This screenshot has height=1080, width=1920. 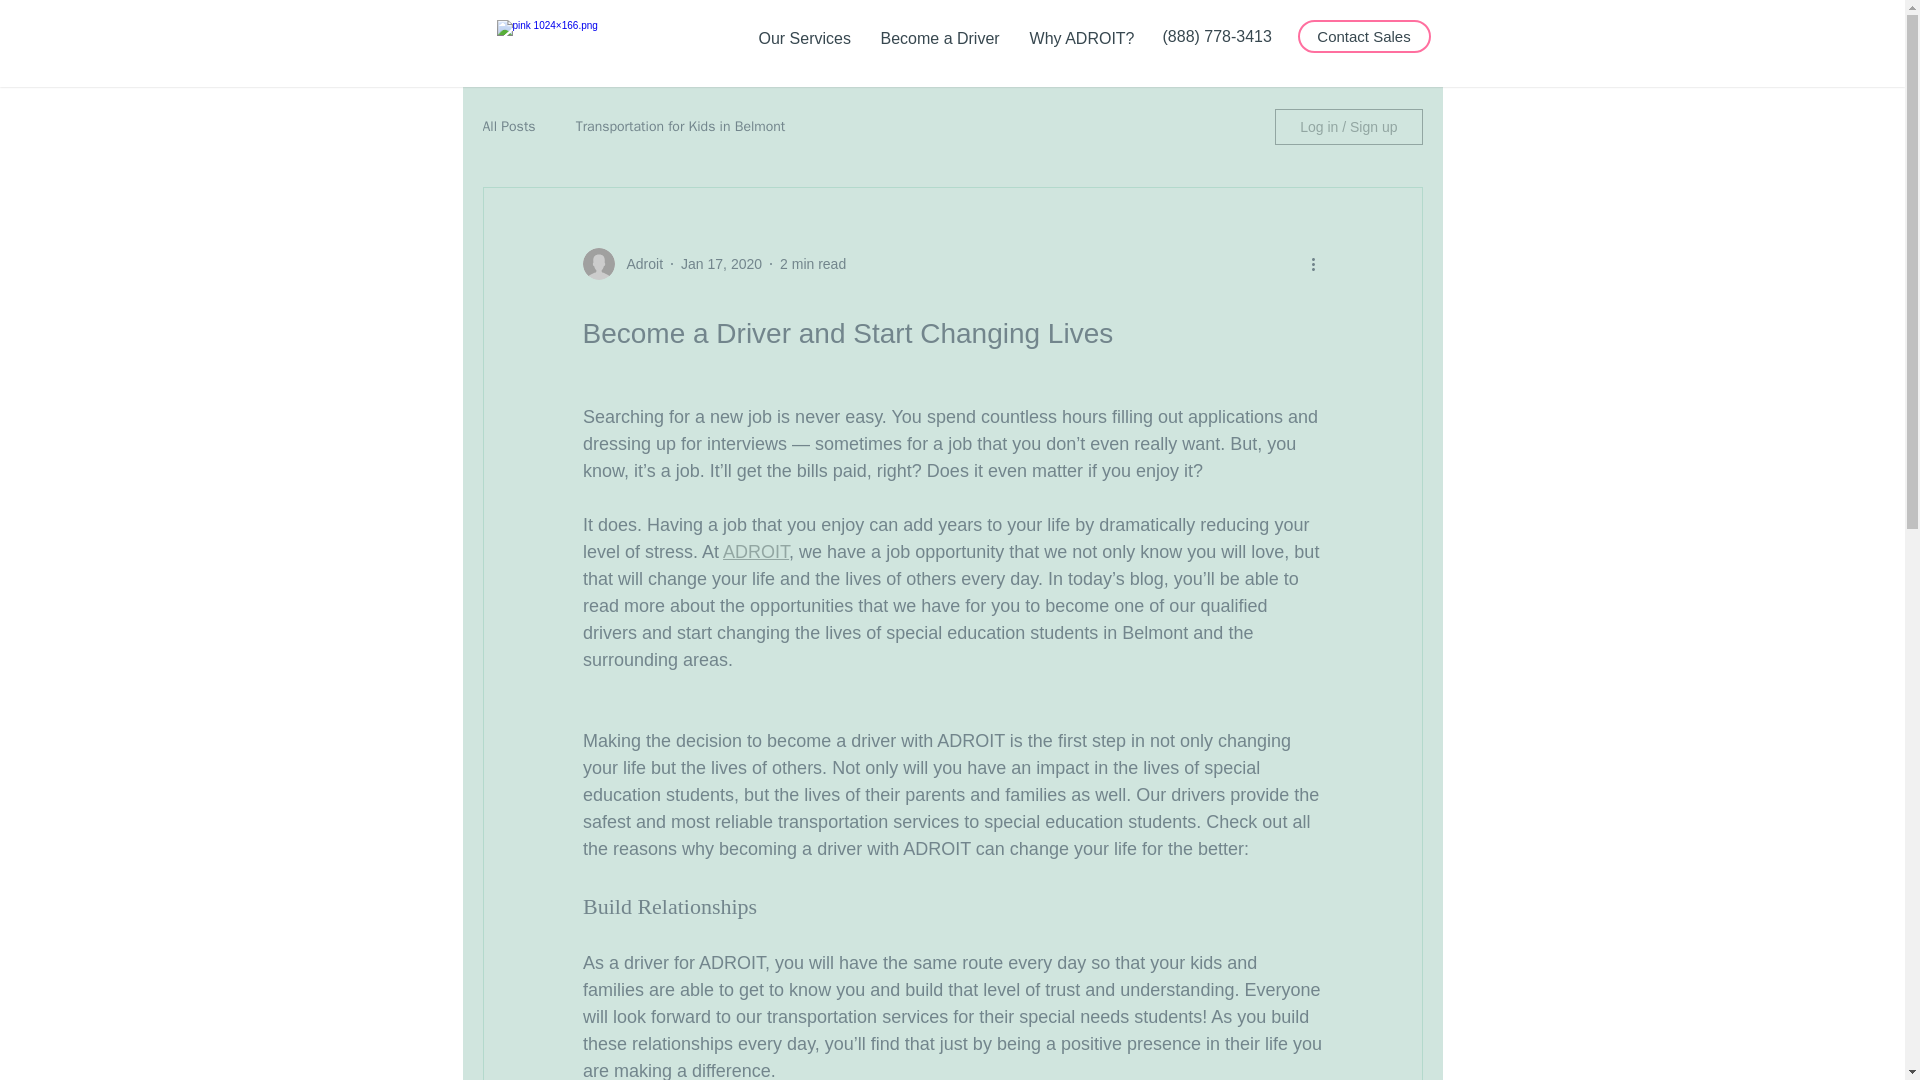 What do you see at coordinates (638, 264) in the screenshot?
I see `Adroit` at bounding box center [638, 264].